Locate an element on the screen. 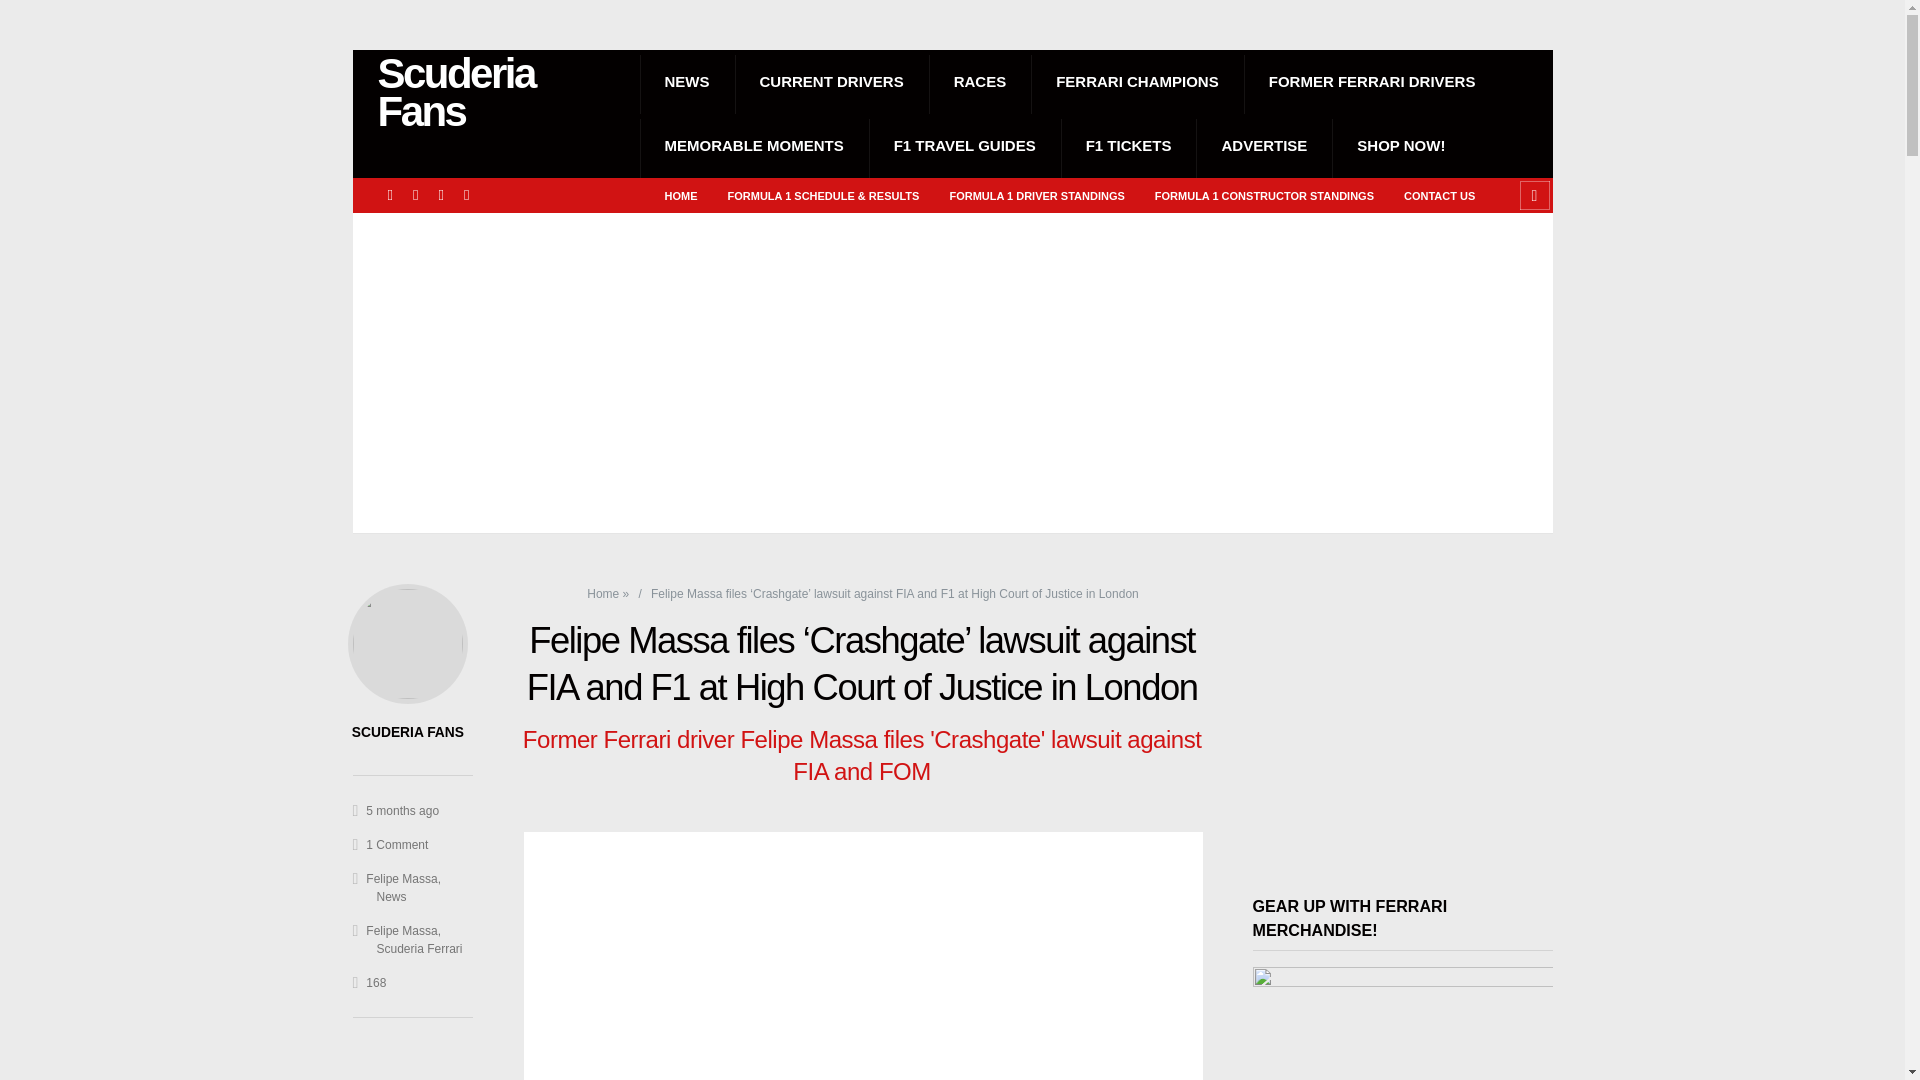 Image resolution: width=1920 pixels, height=1080 pixels. CURRENT DRIVERS is located at coordinates (830, 82).